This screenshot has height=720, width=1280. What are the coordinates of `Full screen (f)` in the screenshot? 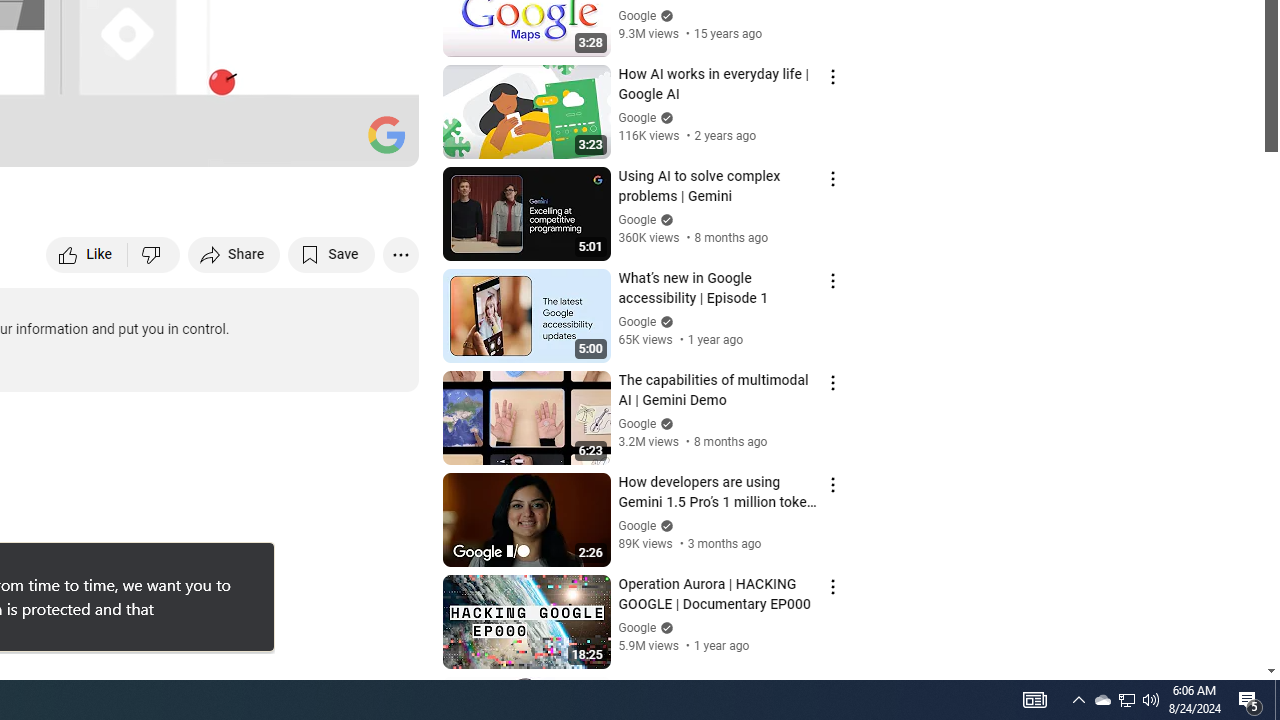 It's located at (382, 142).